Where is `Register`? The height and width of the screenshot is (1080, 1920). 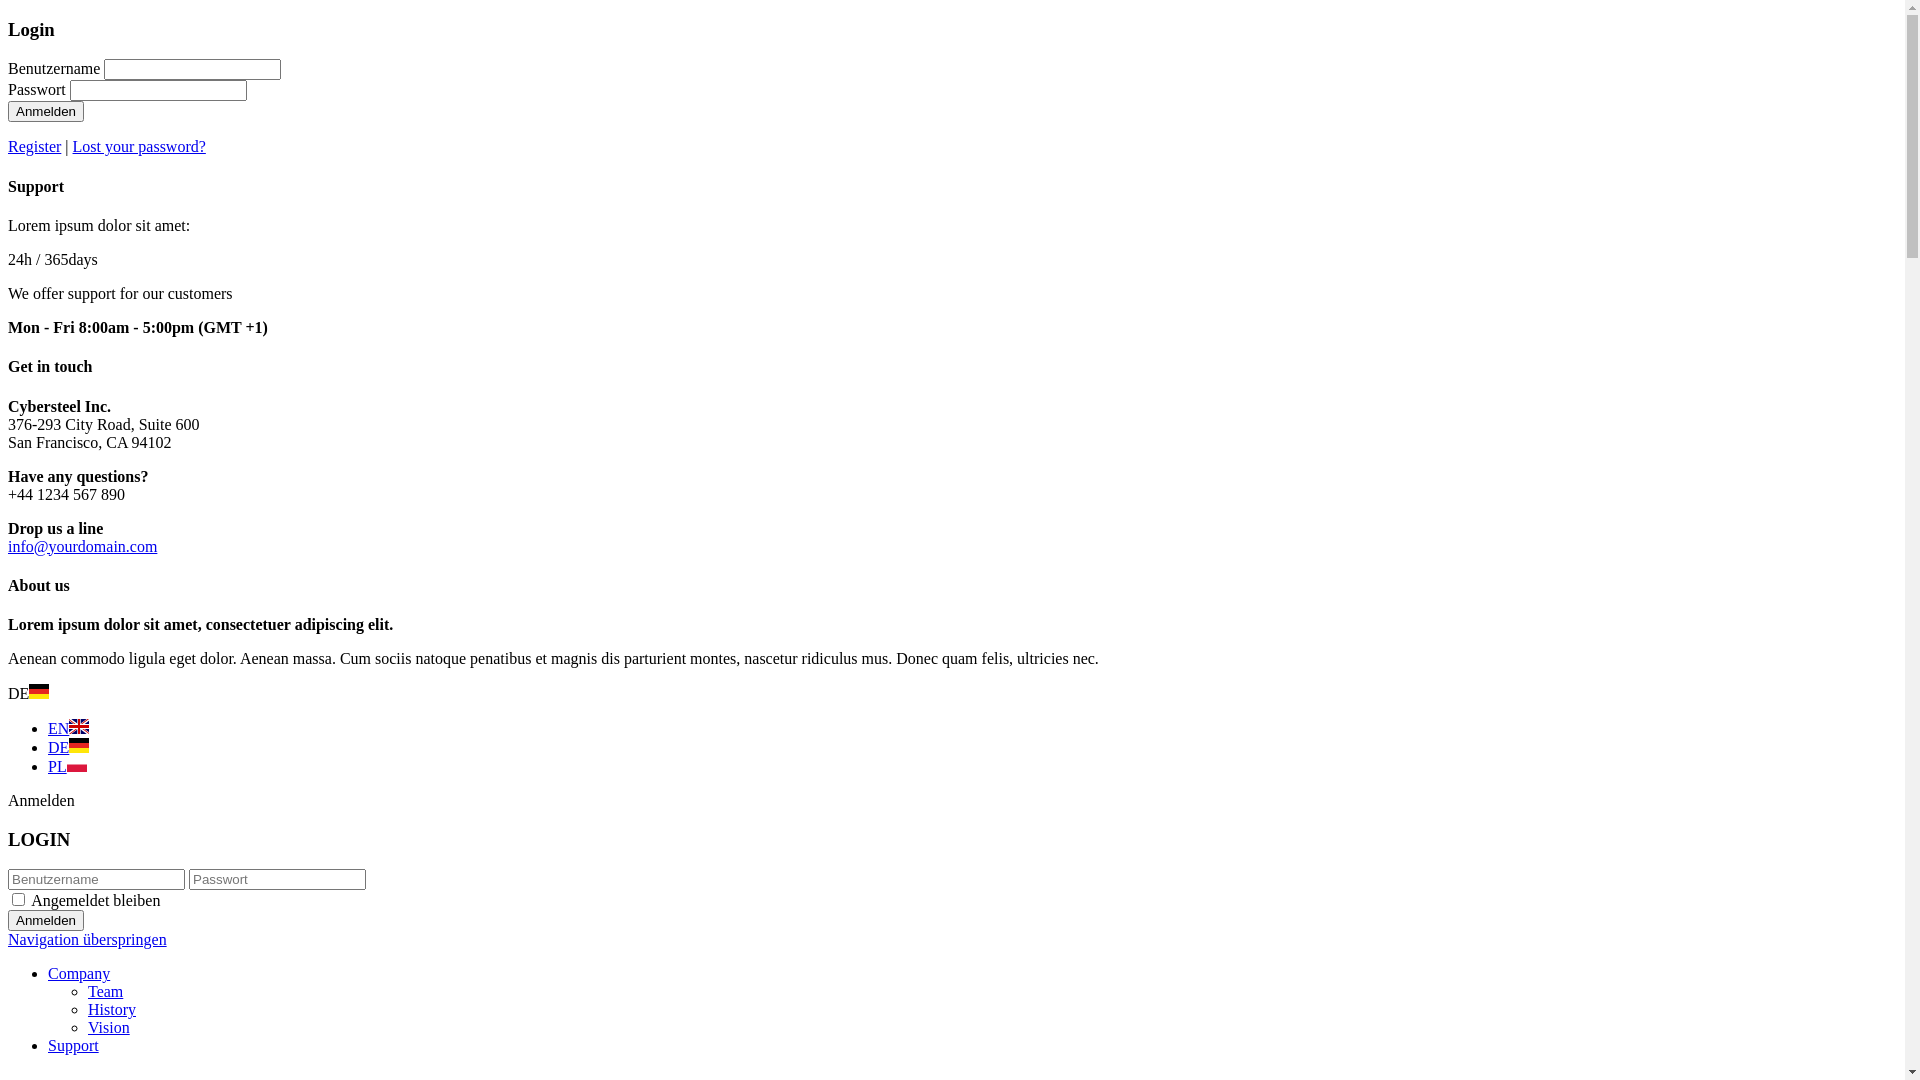 Register is located at coordinates (34, 146).